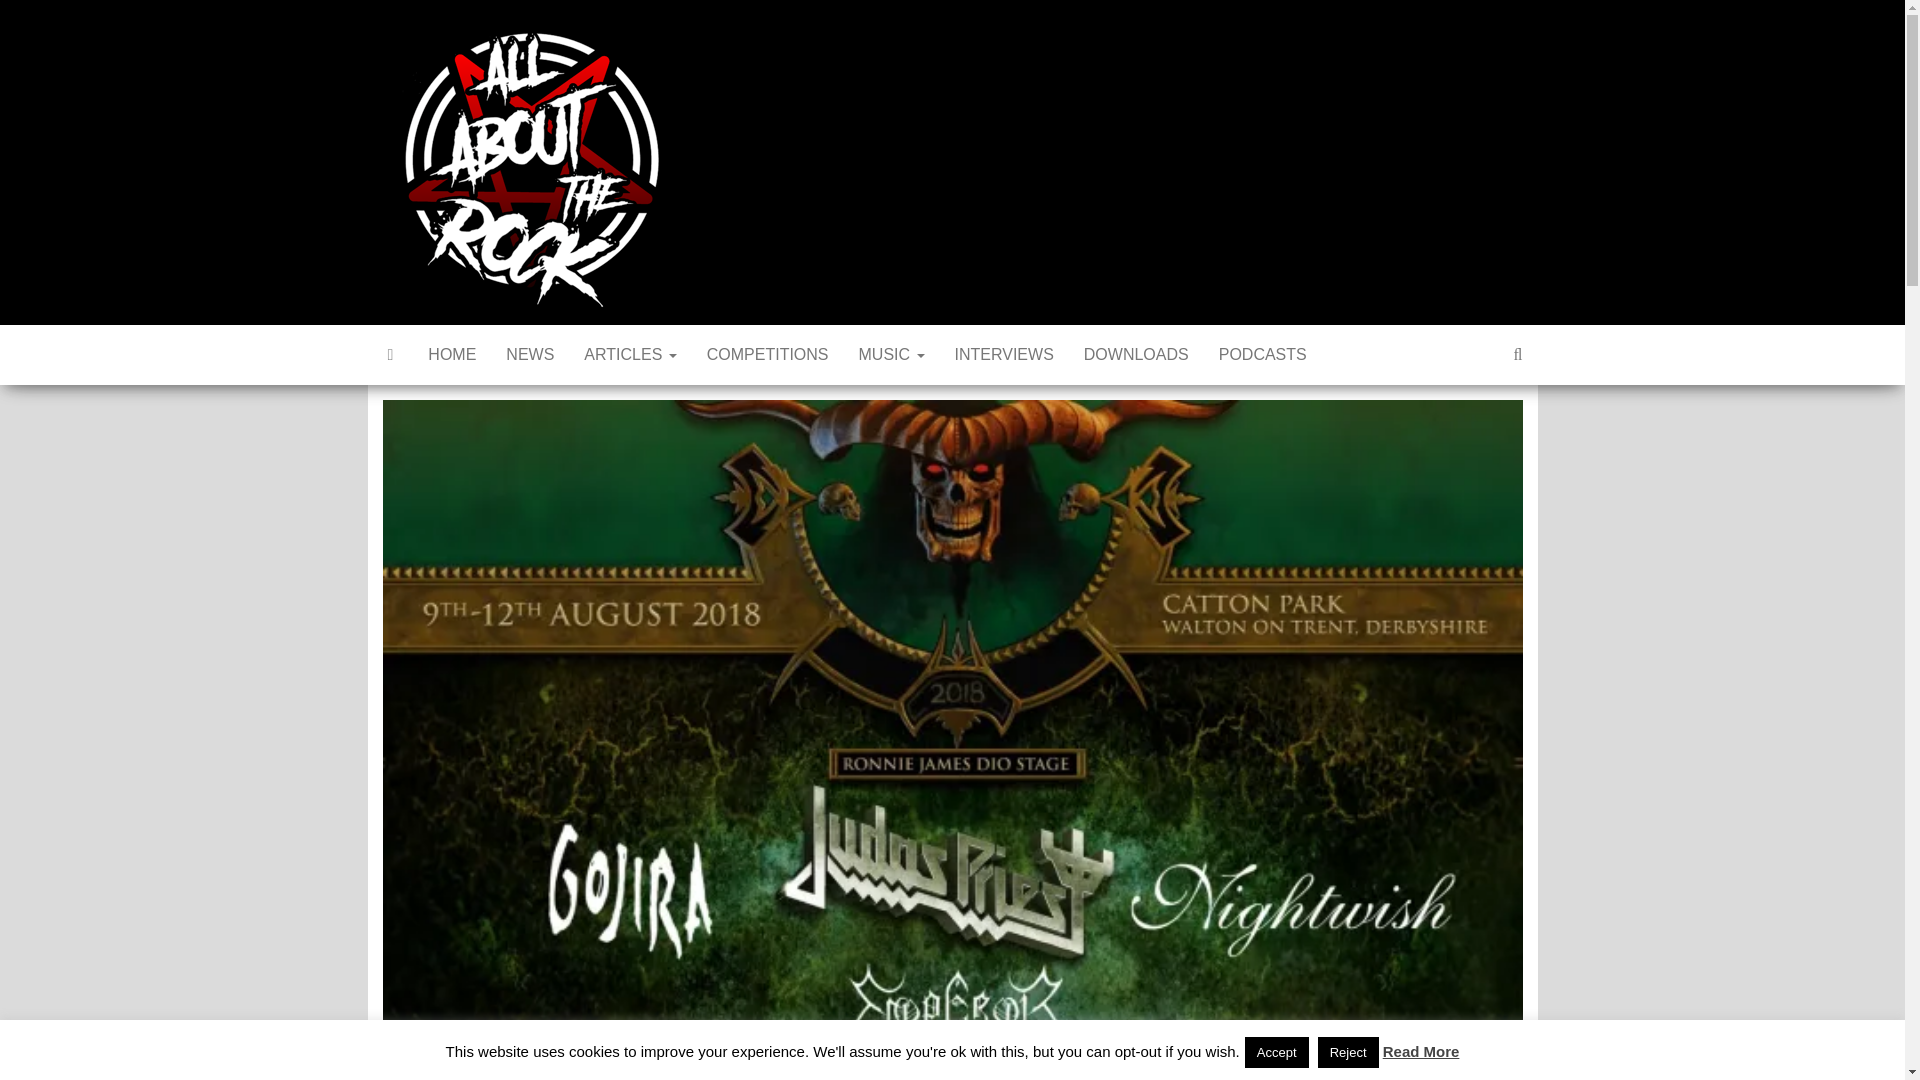  What do you see at coordinates (452, 354) in the screenshot?
I see `HOME` at bounding box center [452, 354].